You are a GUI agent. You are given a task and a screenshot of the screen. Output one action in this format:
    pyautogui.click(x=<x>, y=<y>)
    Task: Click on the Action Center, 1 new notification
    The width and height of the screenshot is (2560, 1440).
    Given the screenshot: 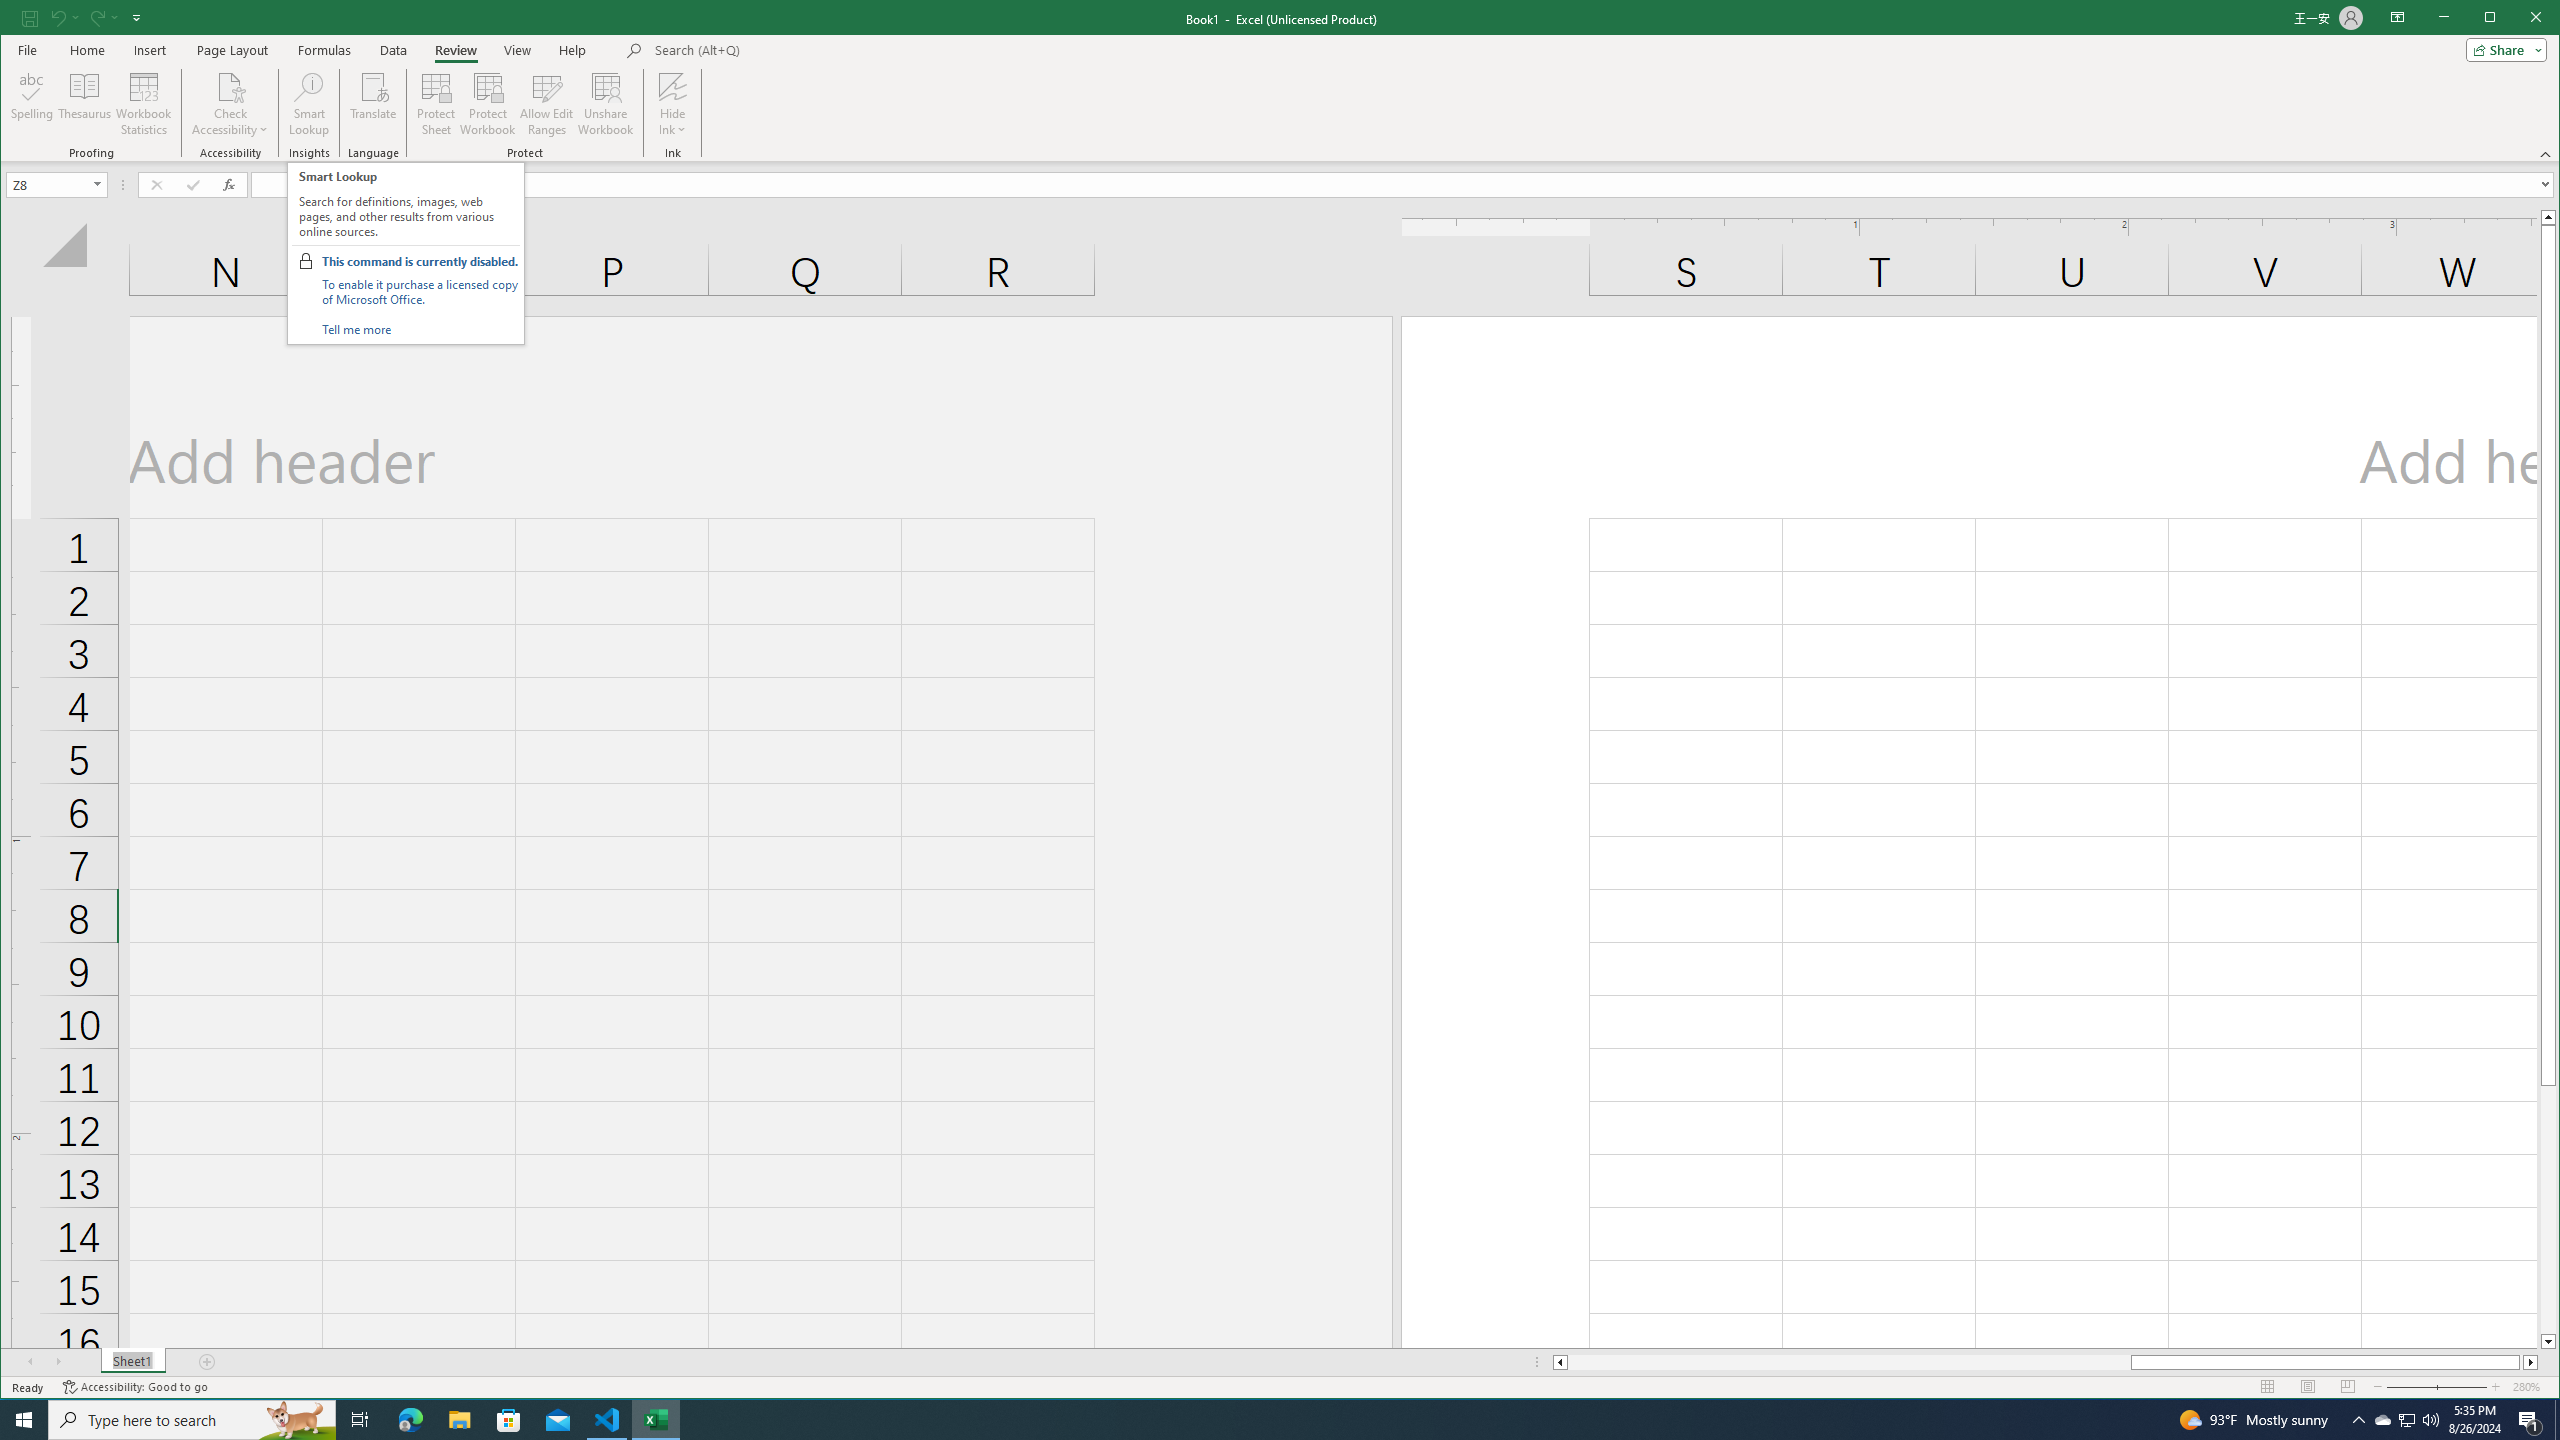 What is the action you would take?
    pyautogui.click(x=2530, y=1420)
    